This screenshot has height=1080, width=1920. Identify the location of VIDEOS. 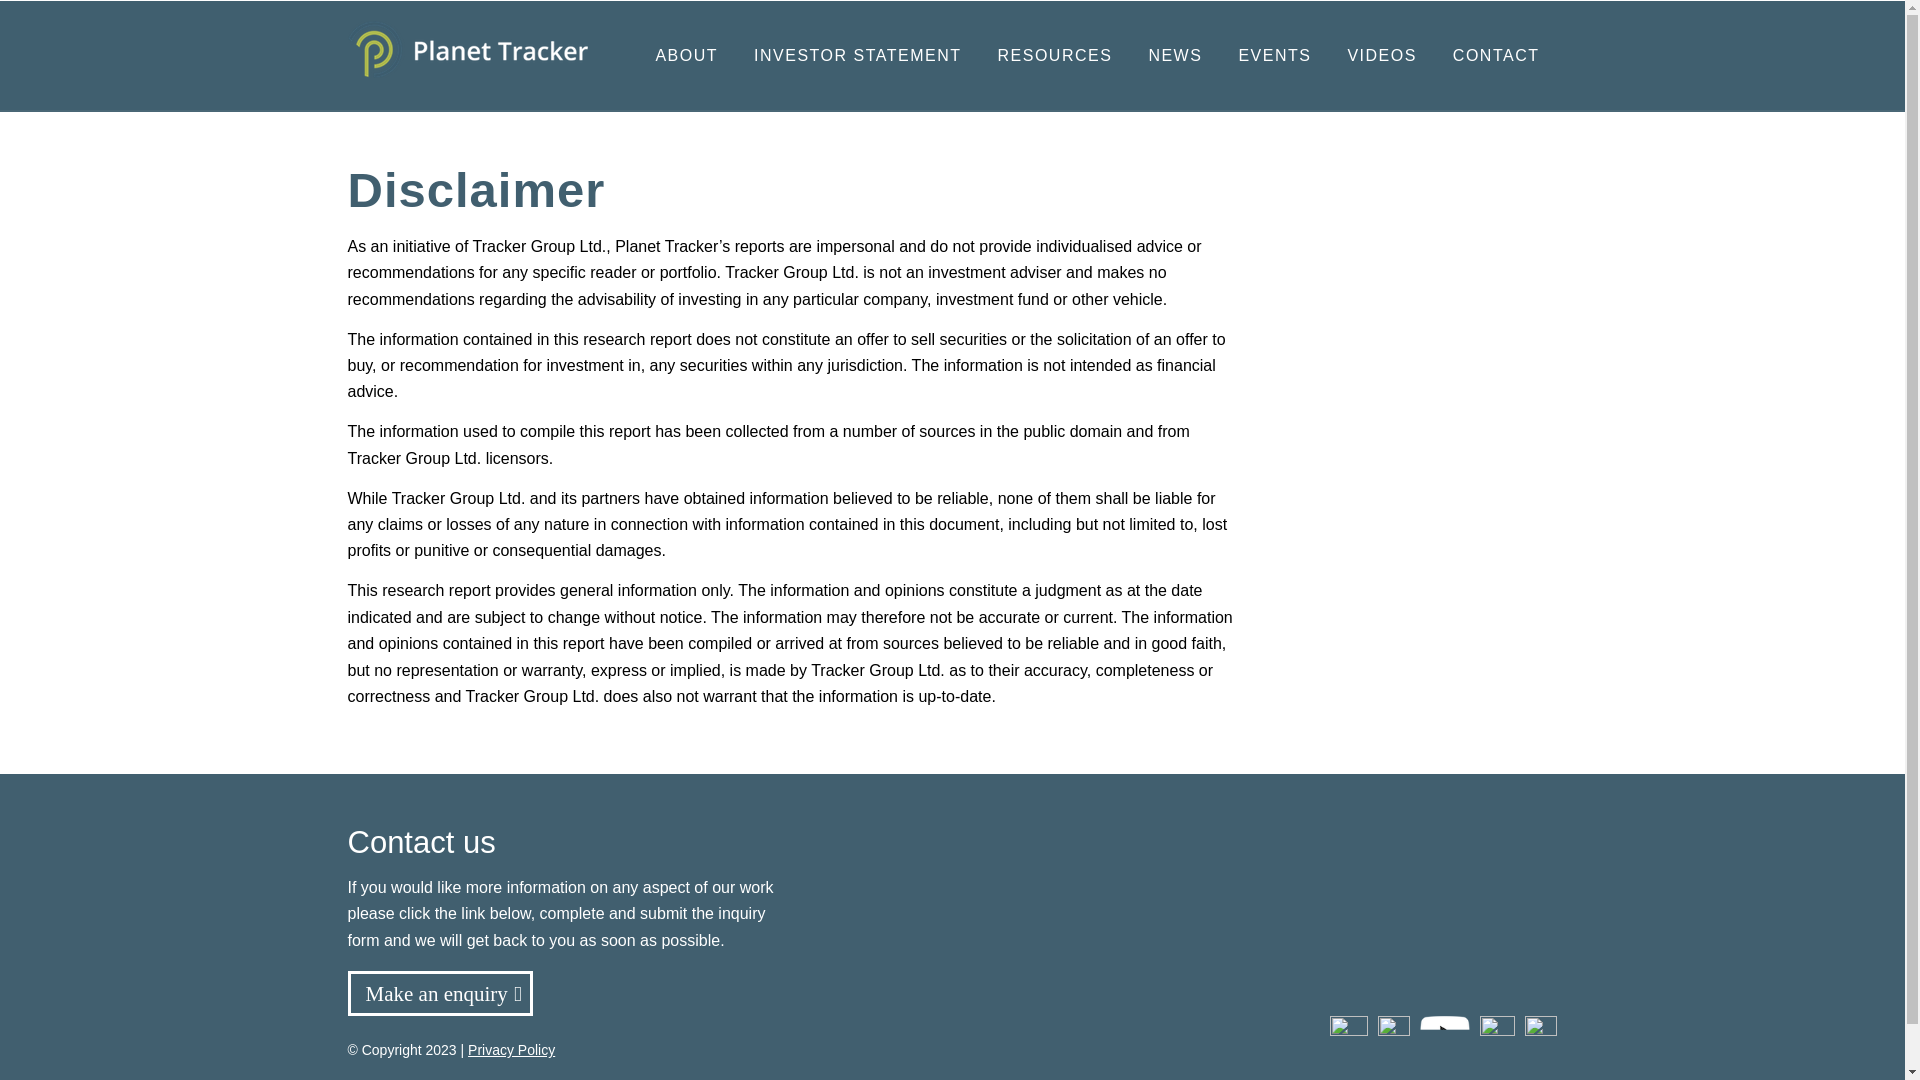
(1381, 56).